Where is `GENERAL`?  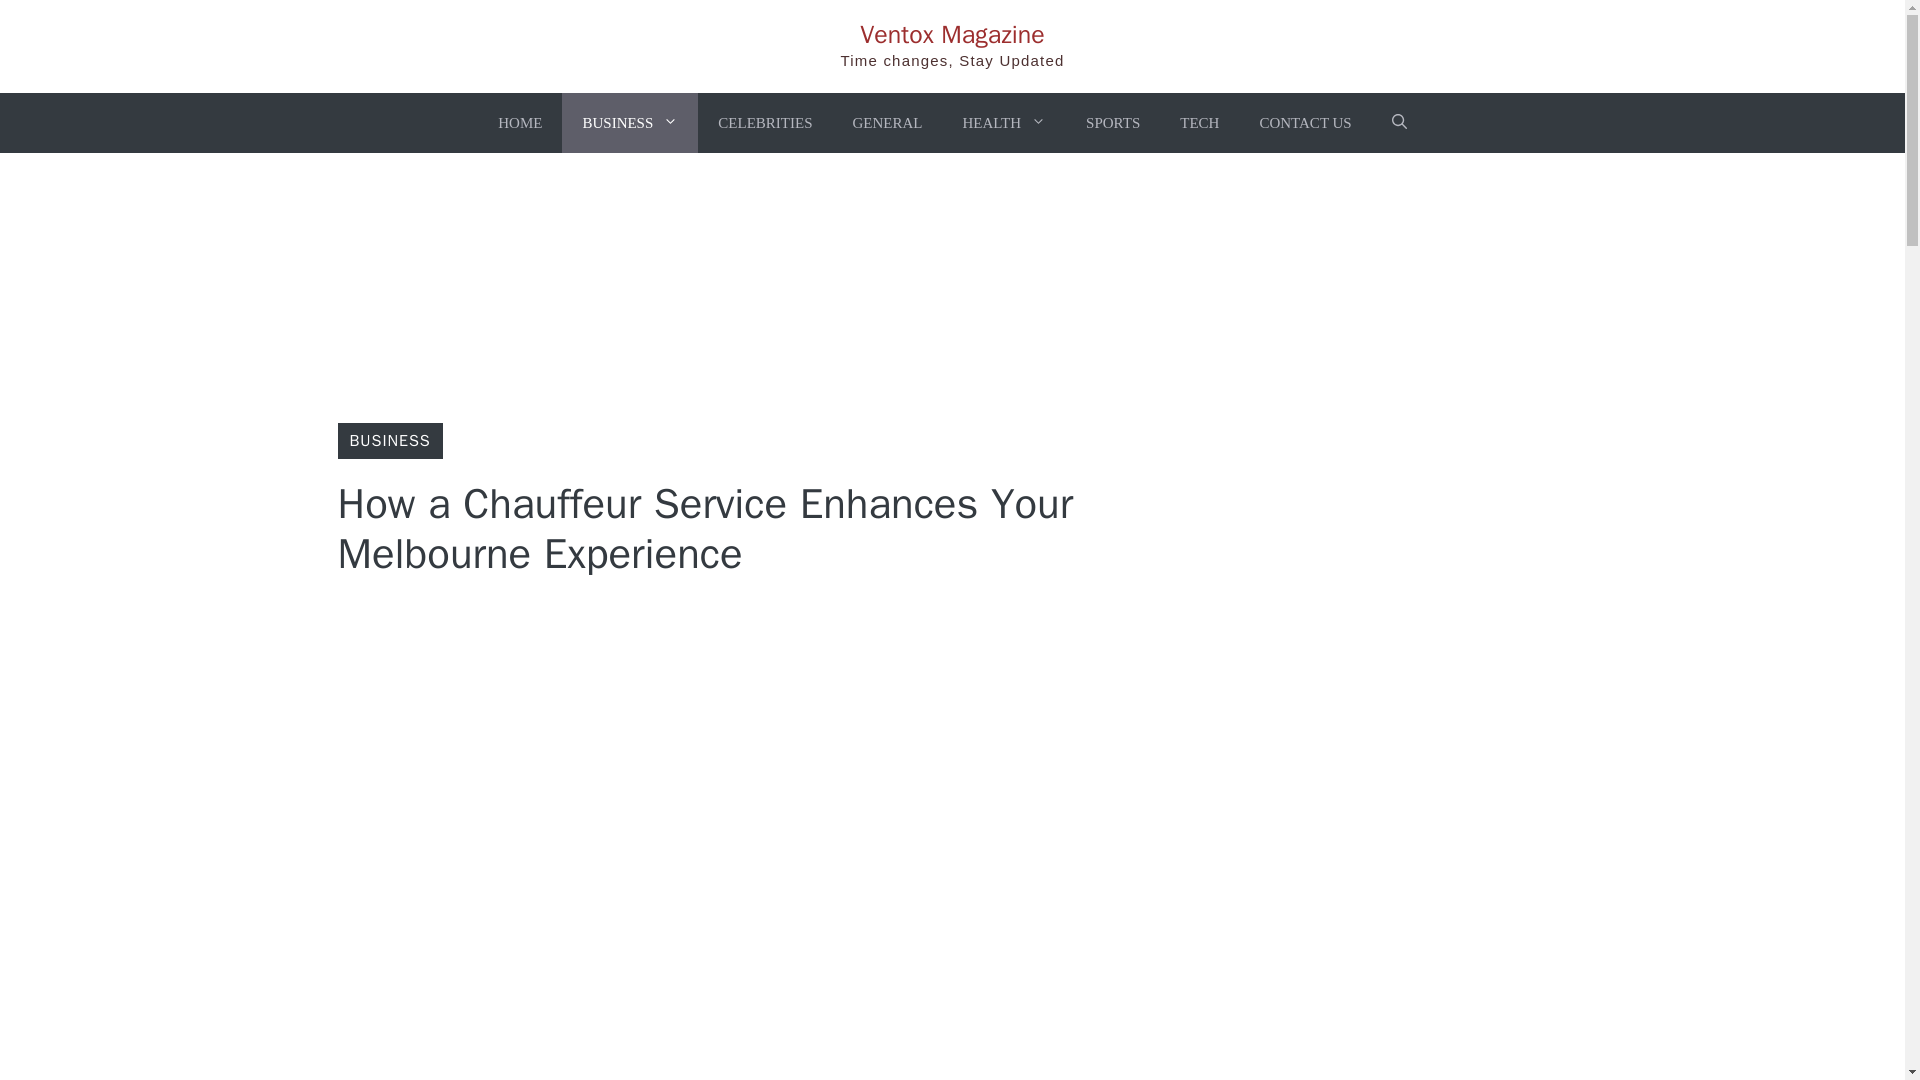
GENERAL is located at coordinates (886, 122).